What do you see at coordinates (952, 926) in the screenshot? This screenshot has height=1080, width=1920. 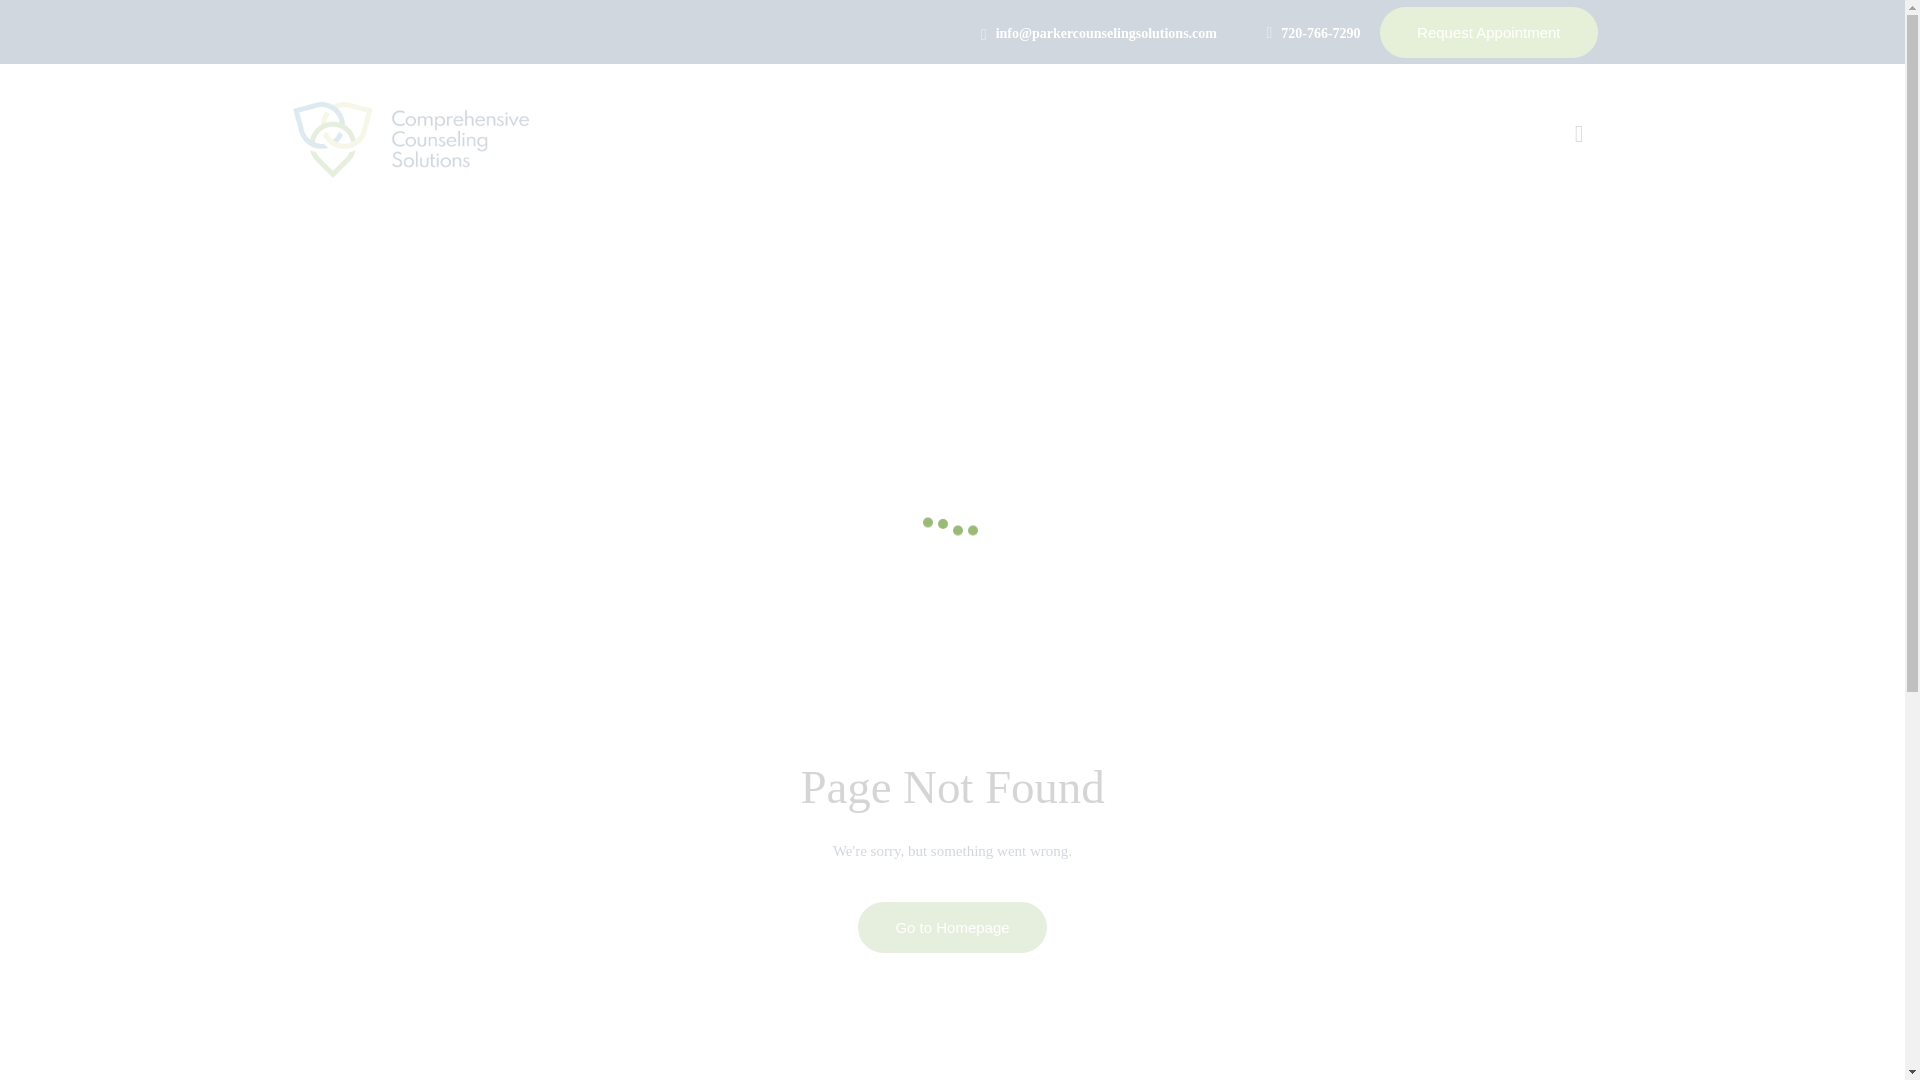 I see `Go to Homepage` at bounding box center [952, 926].